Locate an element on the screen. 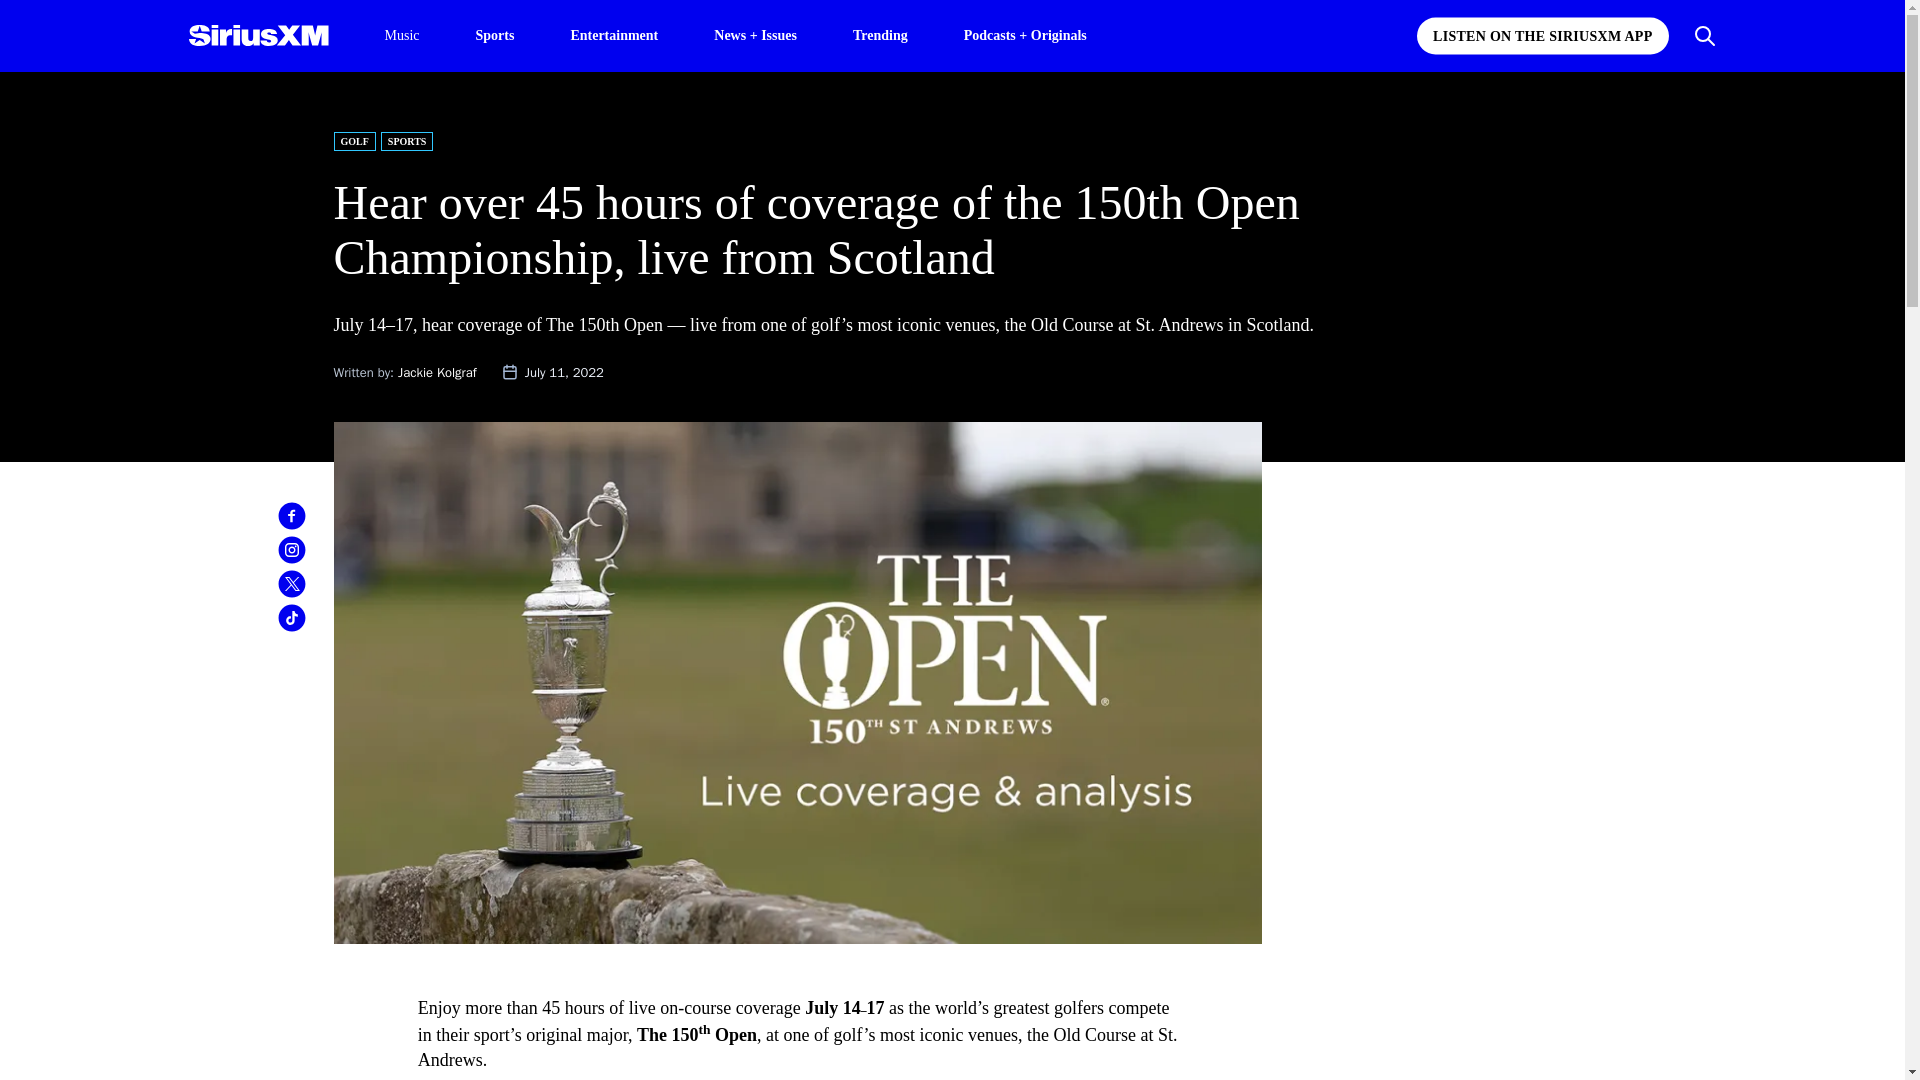  LISTEN ON THE SIRIUSXM APP is located at coordinates (1542, 36).